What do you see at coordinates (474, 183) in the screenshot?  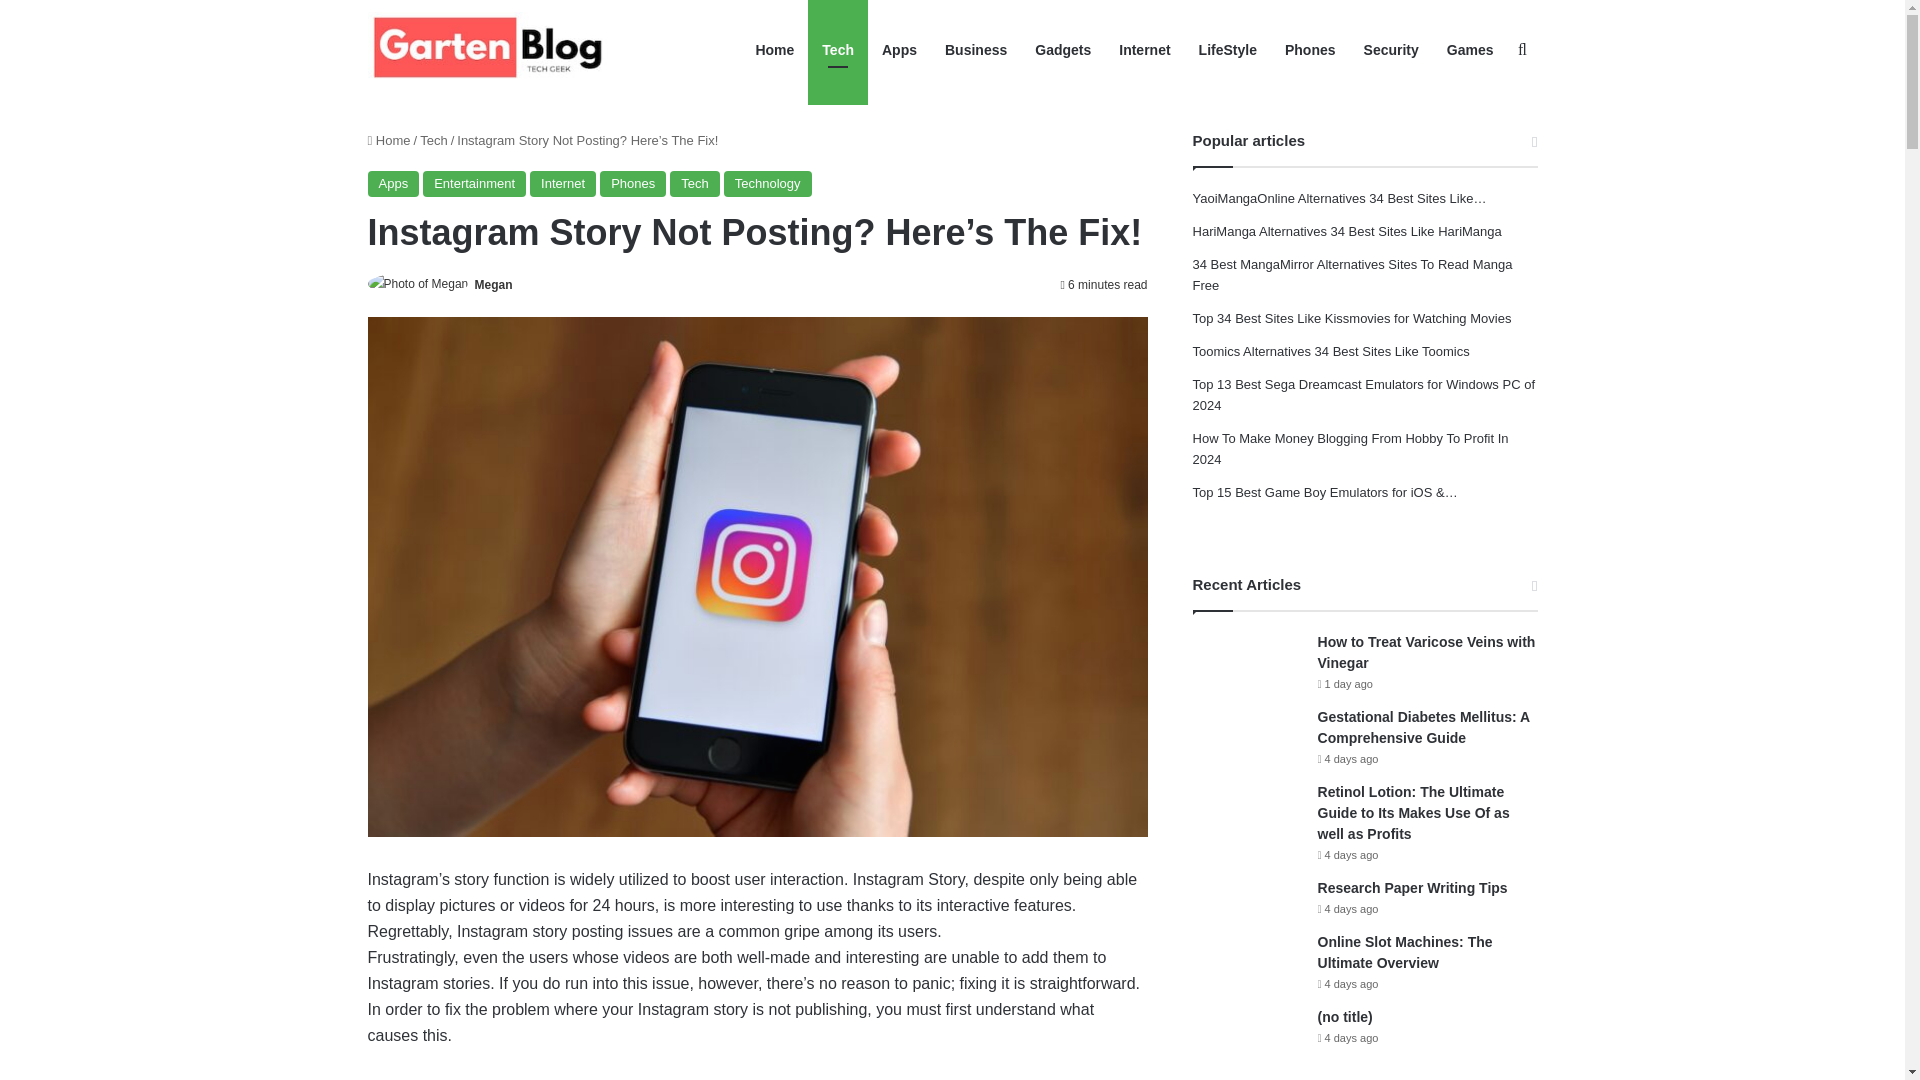 I see `Entertainment` at bounding box center [474, 183].